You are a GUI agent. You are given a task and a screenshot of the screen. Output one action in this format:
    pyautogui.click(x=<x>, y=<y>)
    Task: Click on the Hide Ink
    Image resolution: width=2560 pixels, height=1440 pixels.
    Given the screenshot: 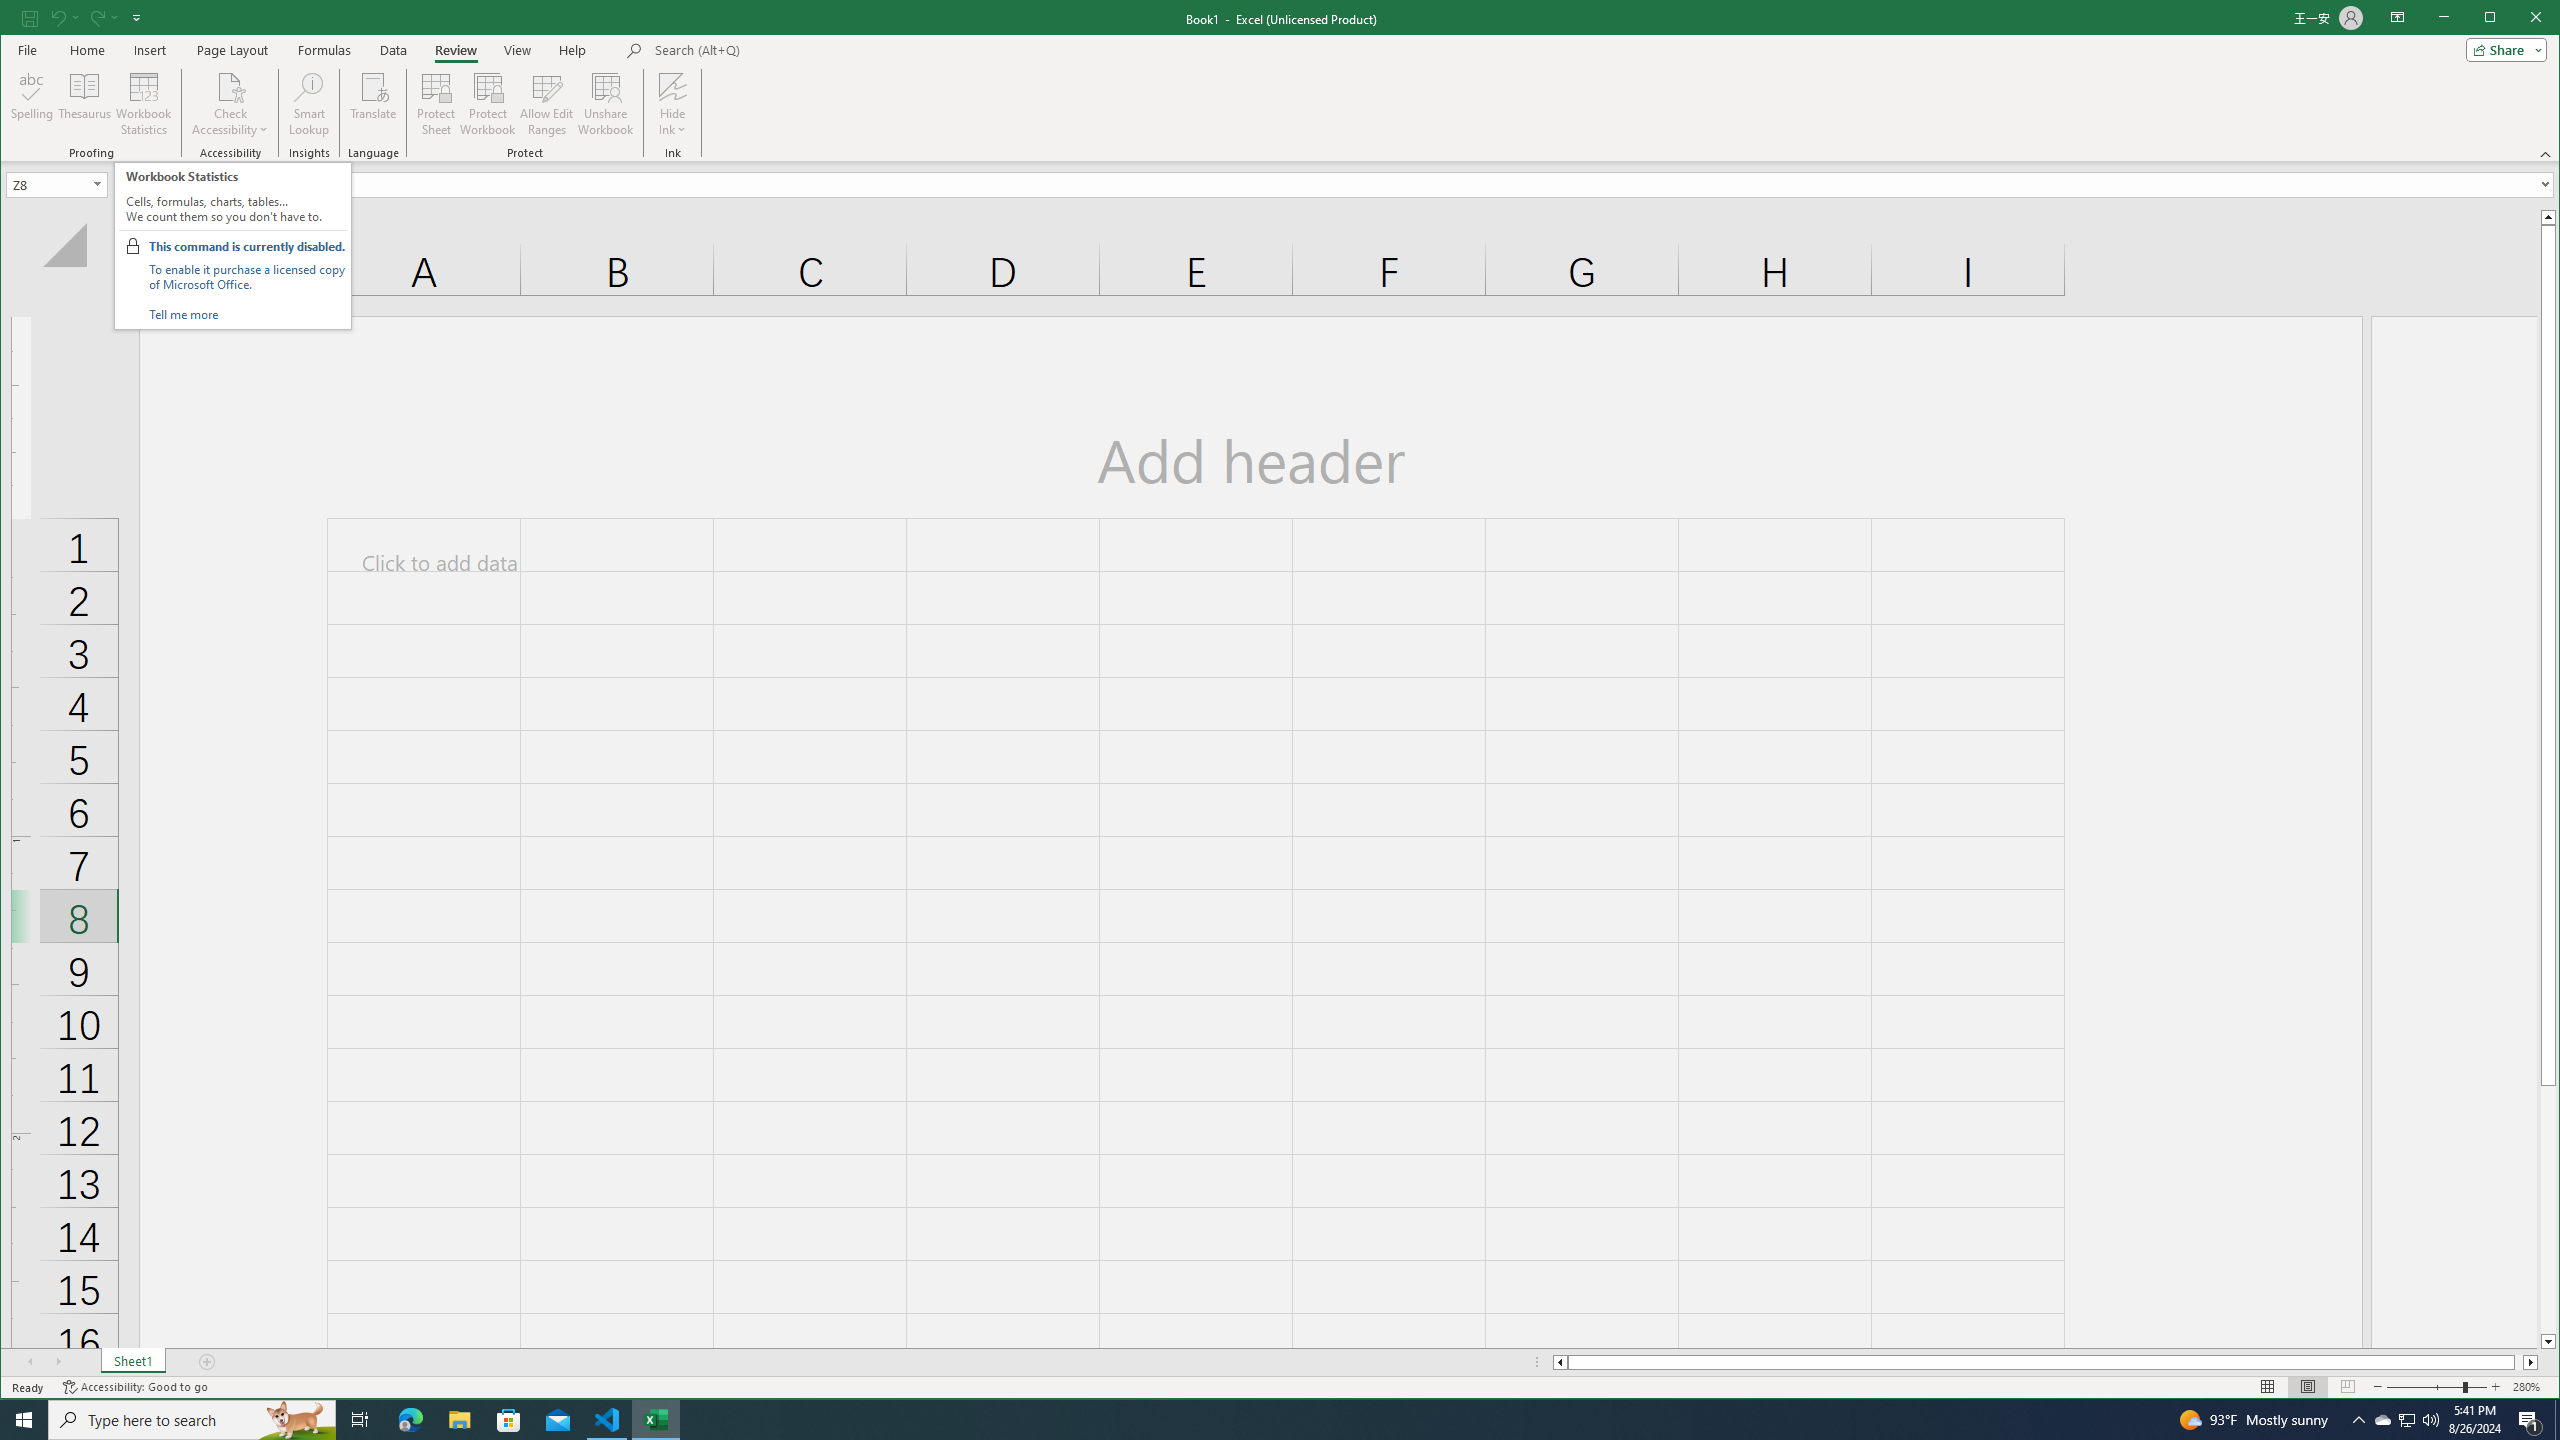 What is the action you would take?
    pyautogui.click(x=672, y=104)
    